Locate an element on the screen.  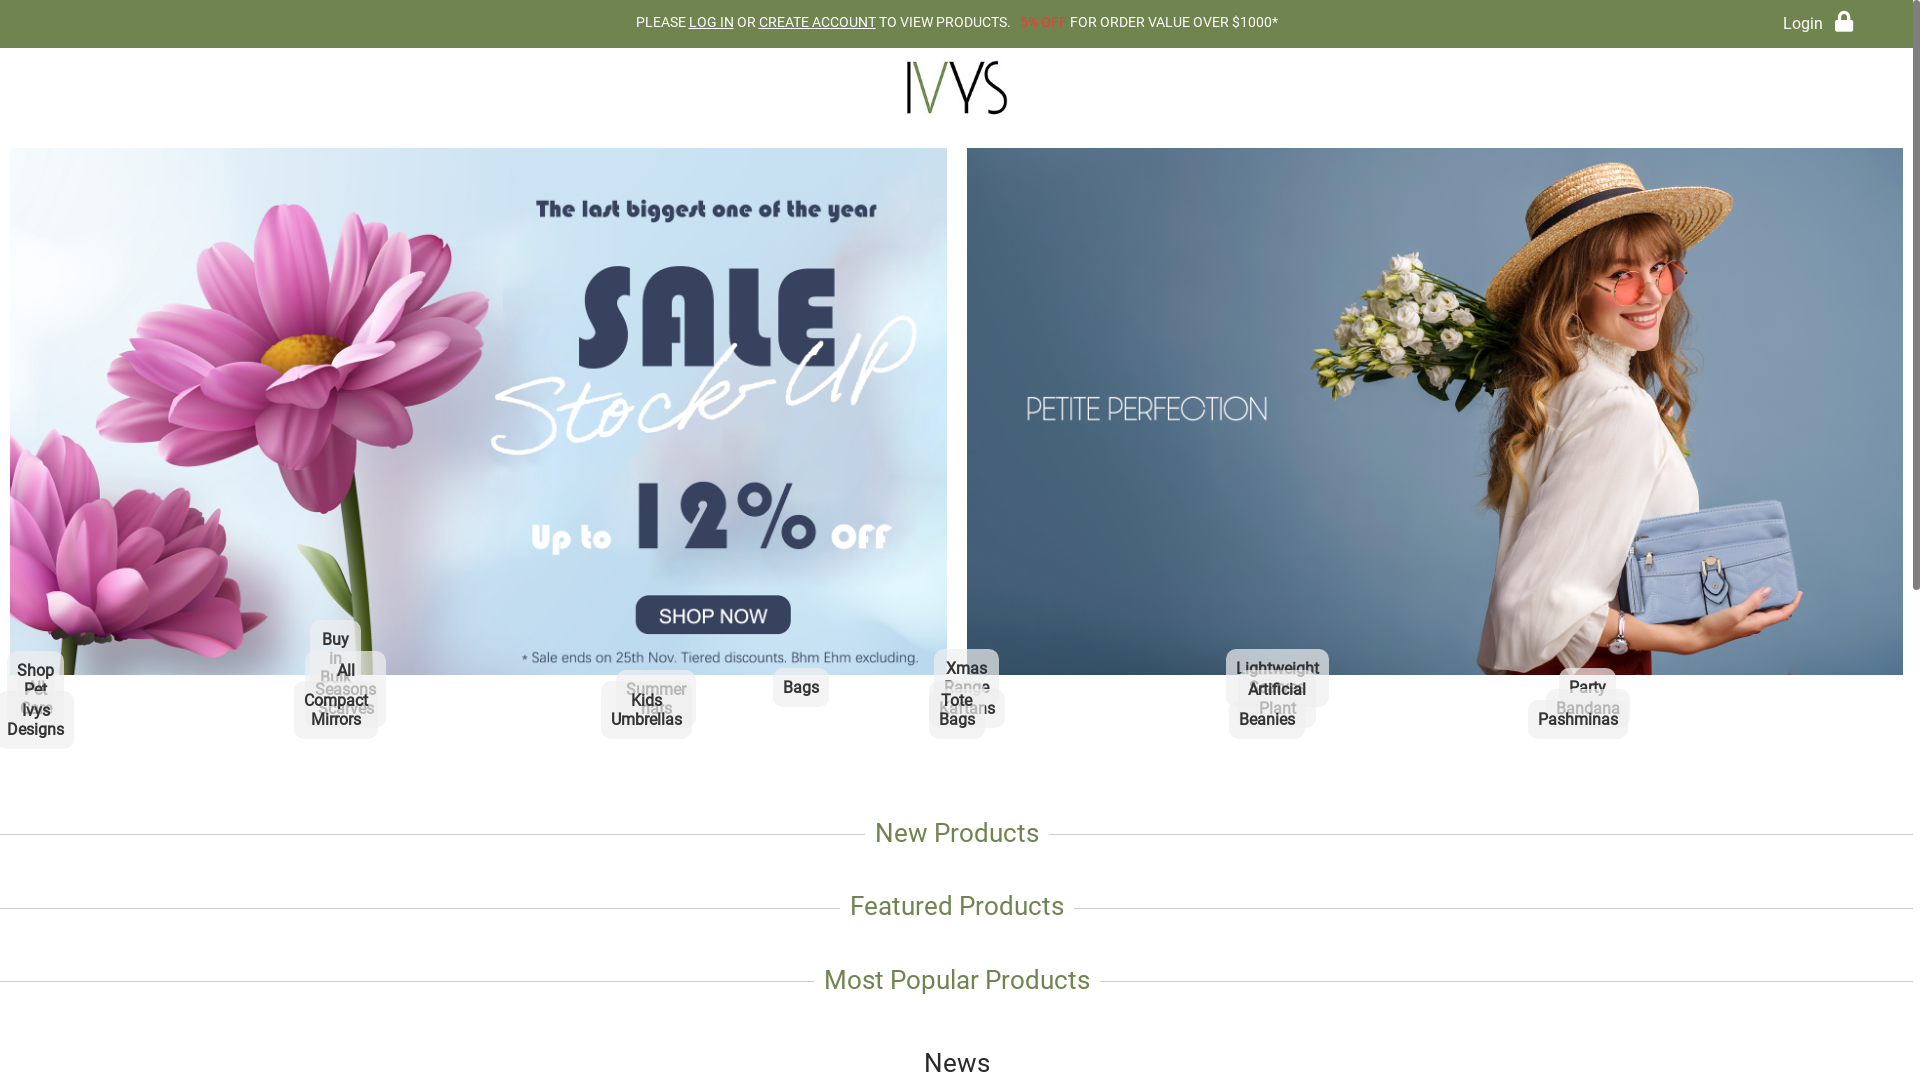
Kids Umbrellas is located at coordinates (646, 748).